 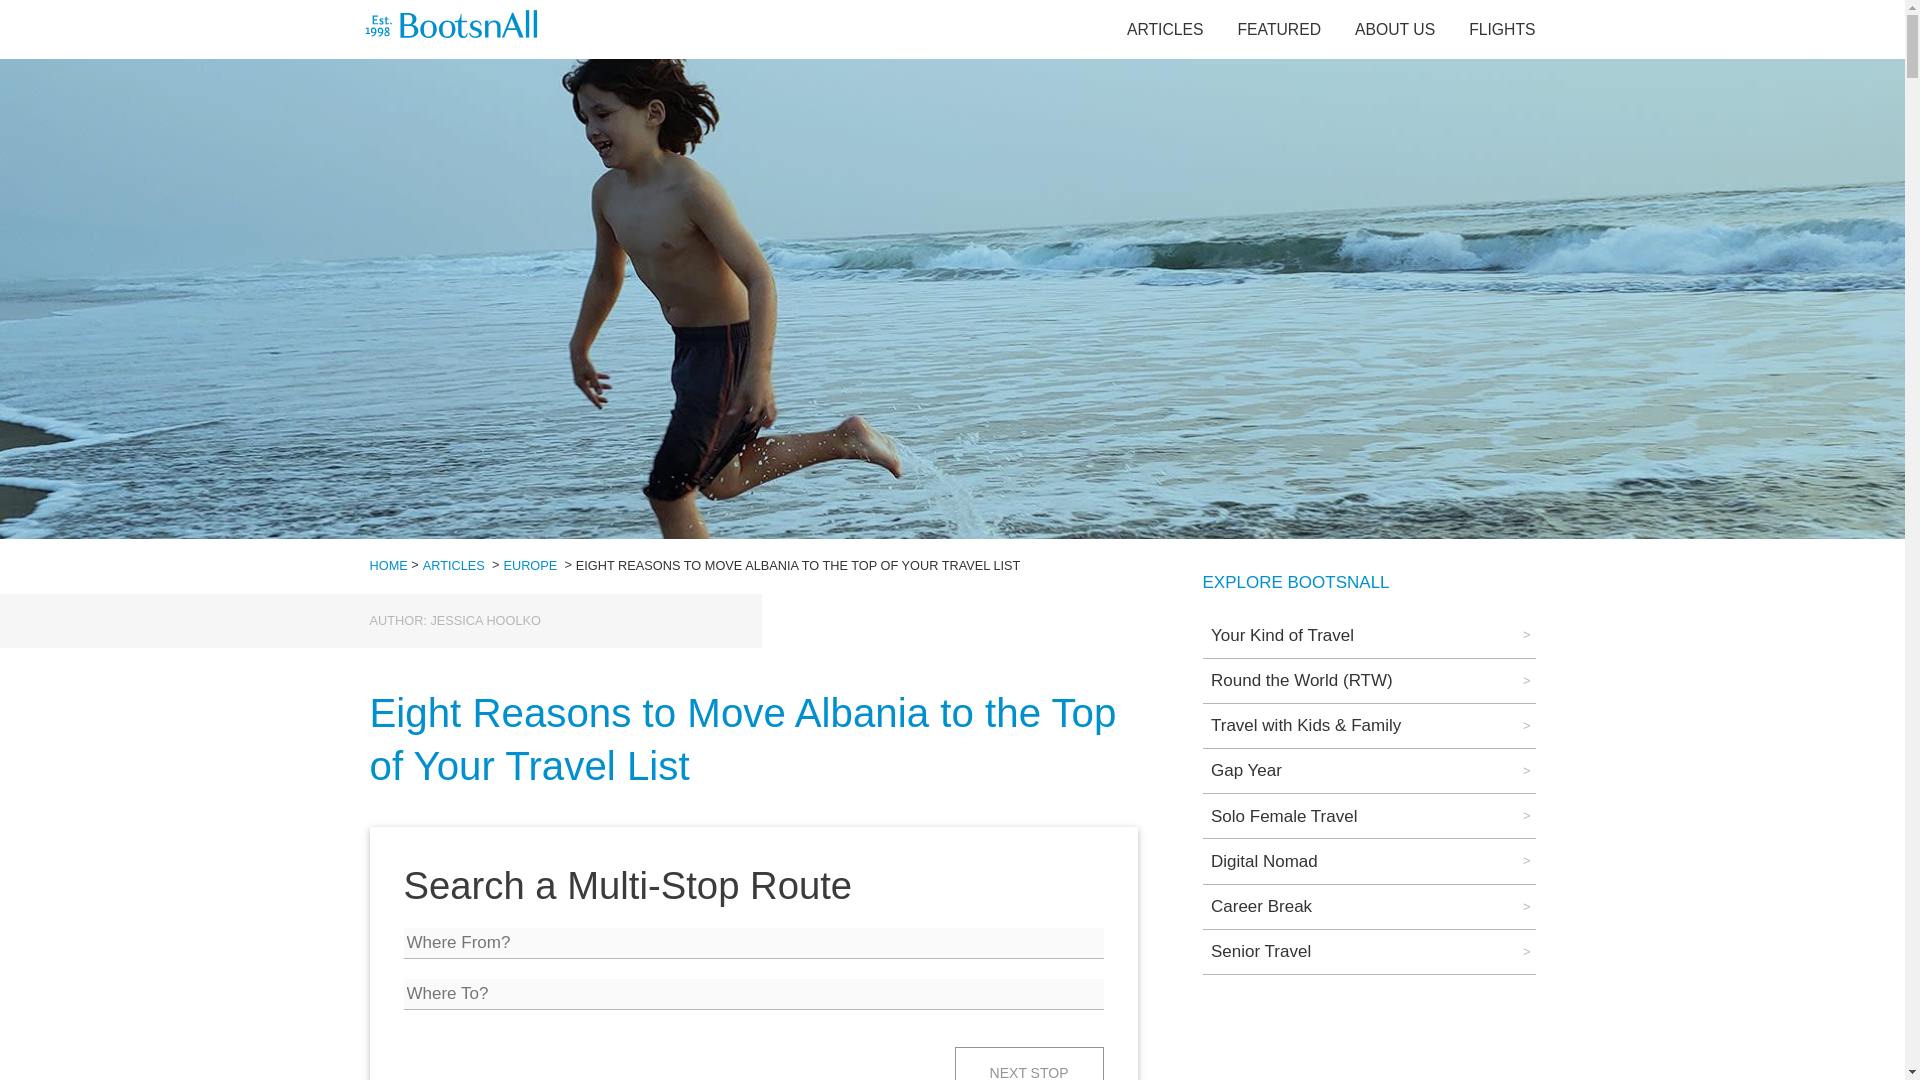 I want to click on FLIGHTS, so click(x=1501, y=28).